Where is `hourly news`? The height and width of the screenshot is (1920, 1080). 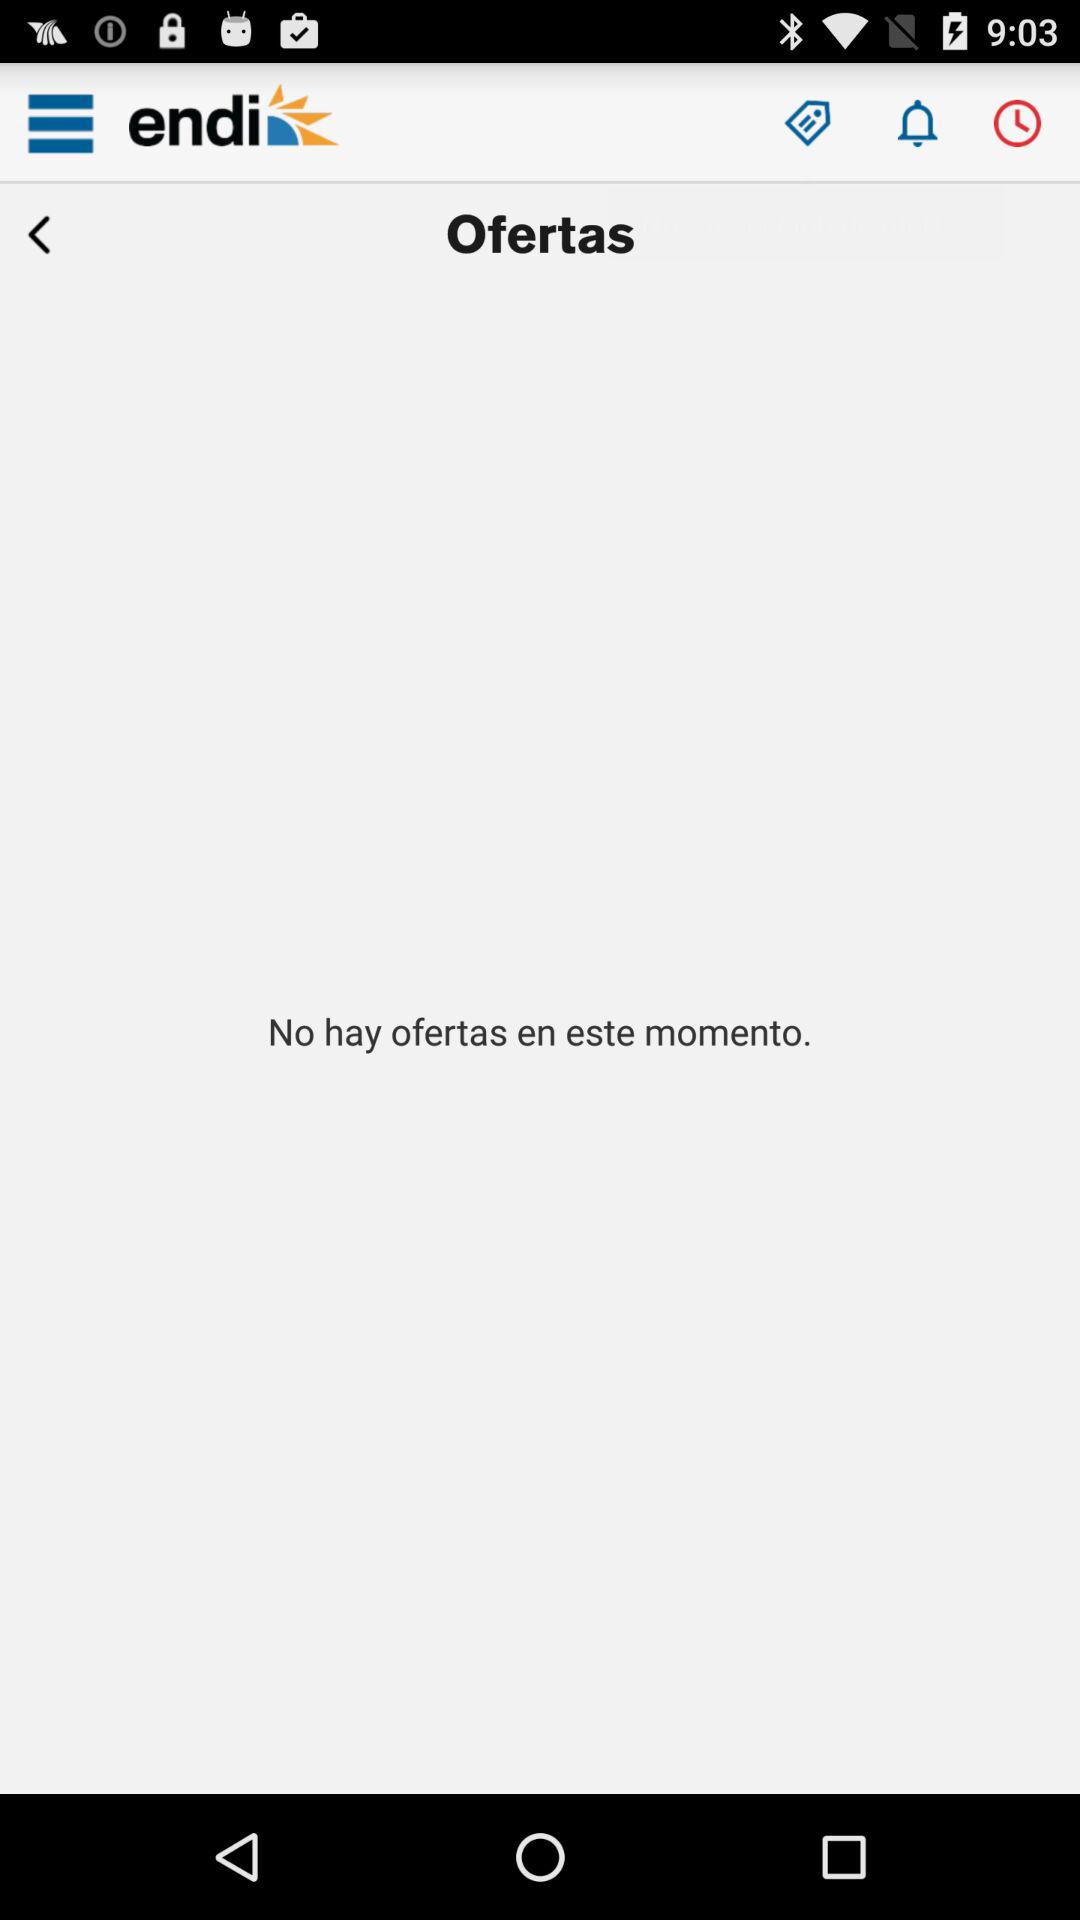
hourly news is located at coordinates (1016, 123).